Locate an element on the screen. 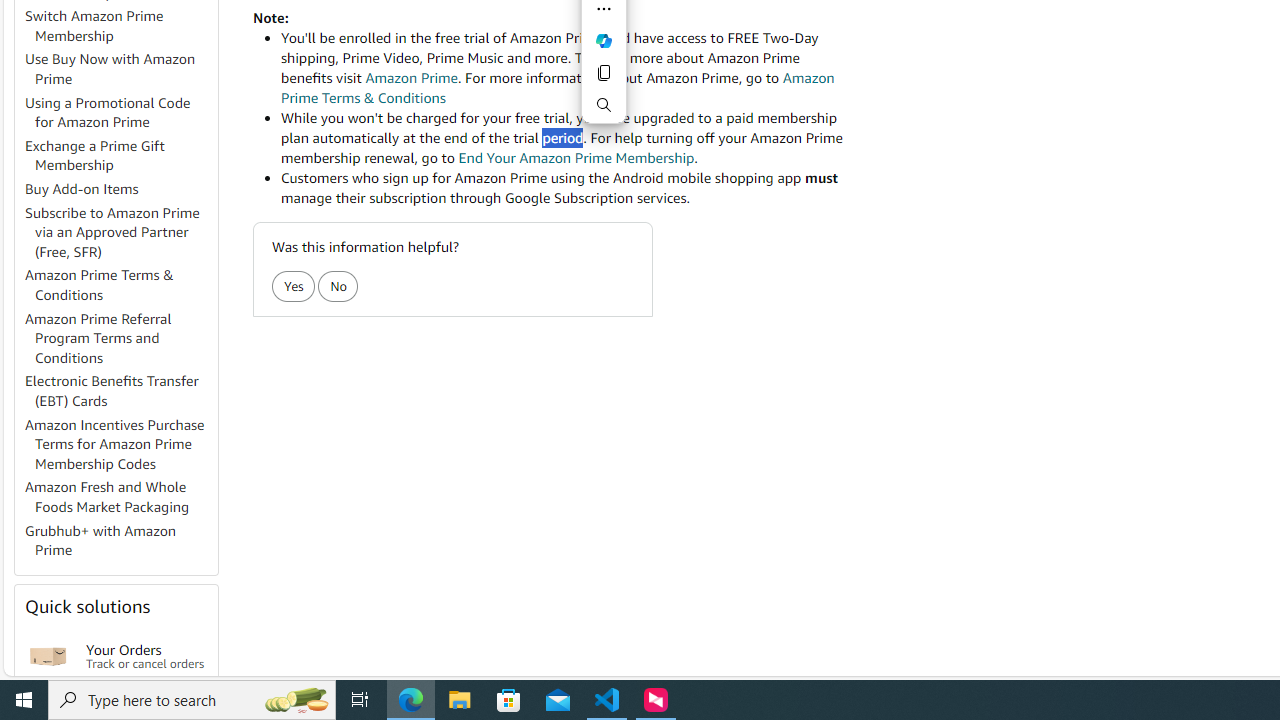 The width and height of the screenshot is (1280, 720). No is located at coordinates (338, 286).